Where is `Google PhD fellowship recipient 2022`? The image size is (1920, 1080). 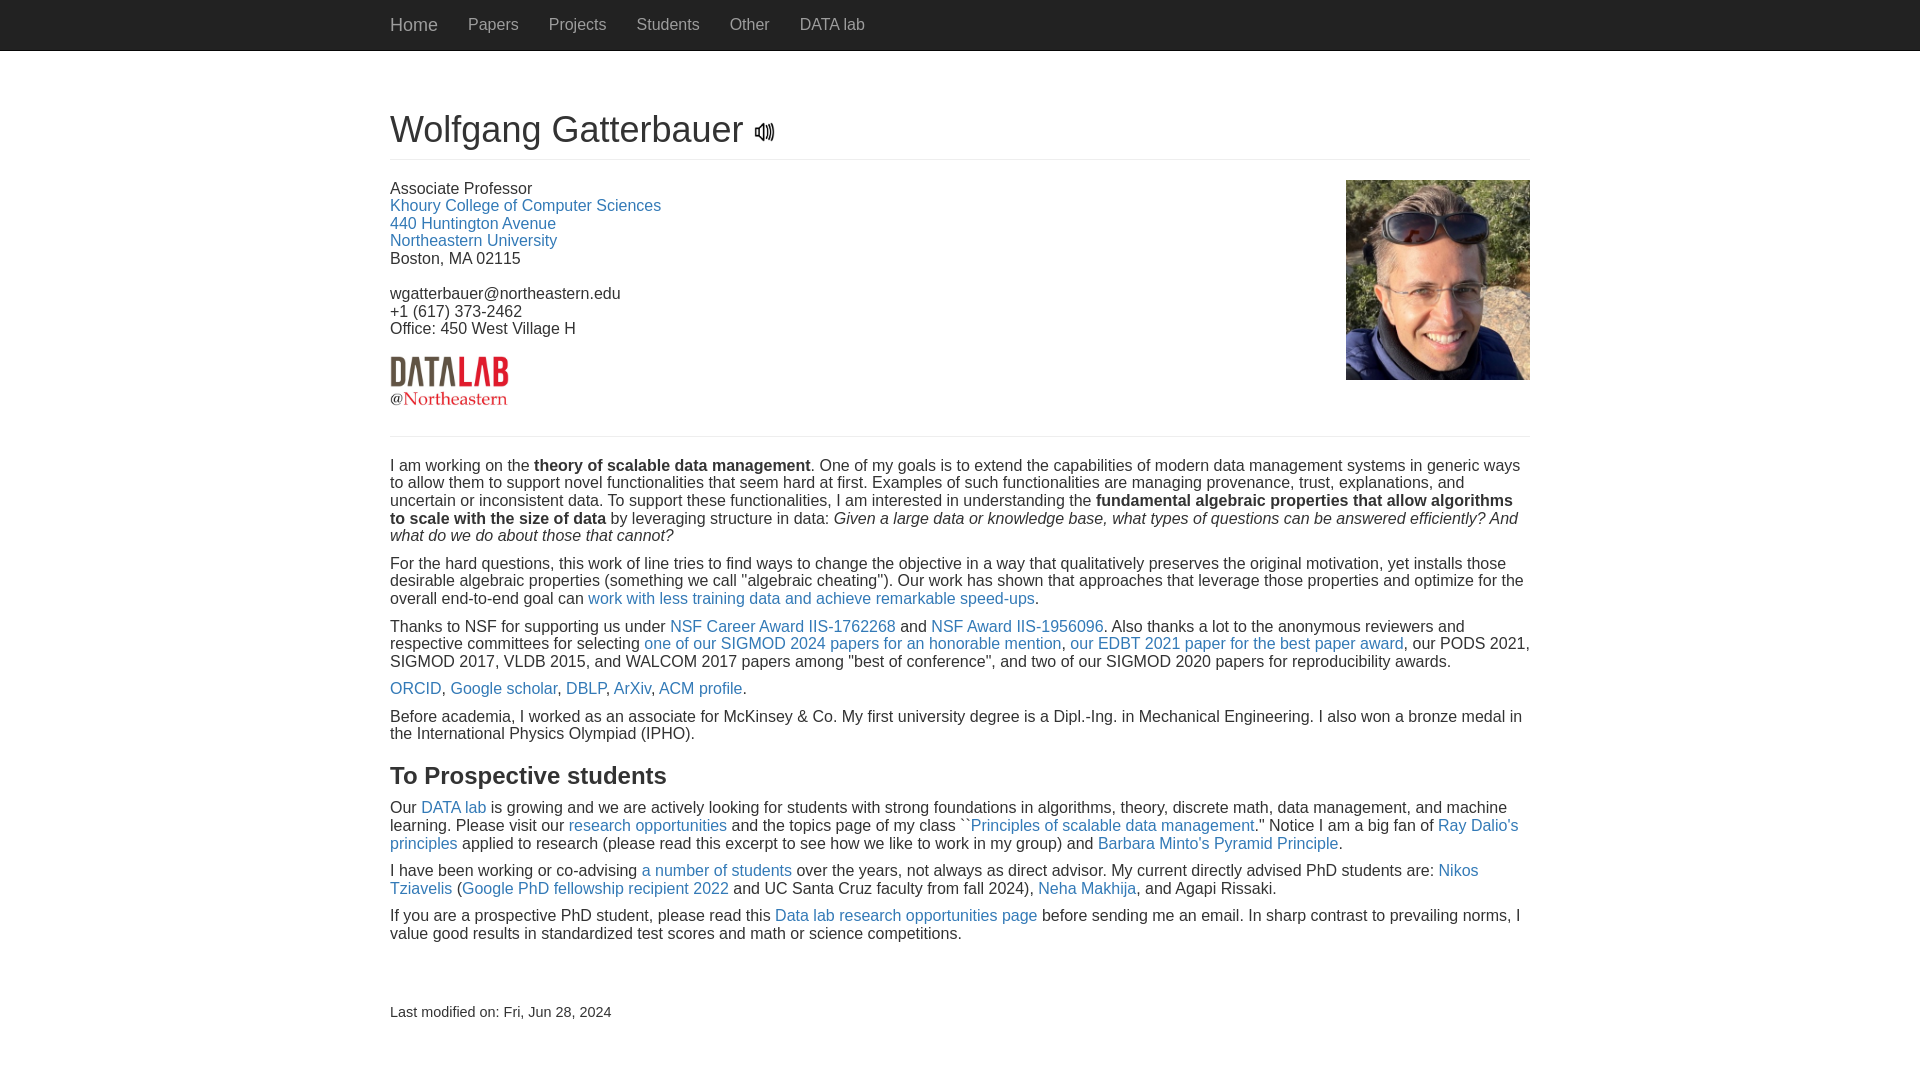 Google PhD fellowship recipient 2022 is located at coordinates (596, 888).